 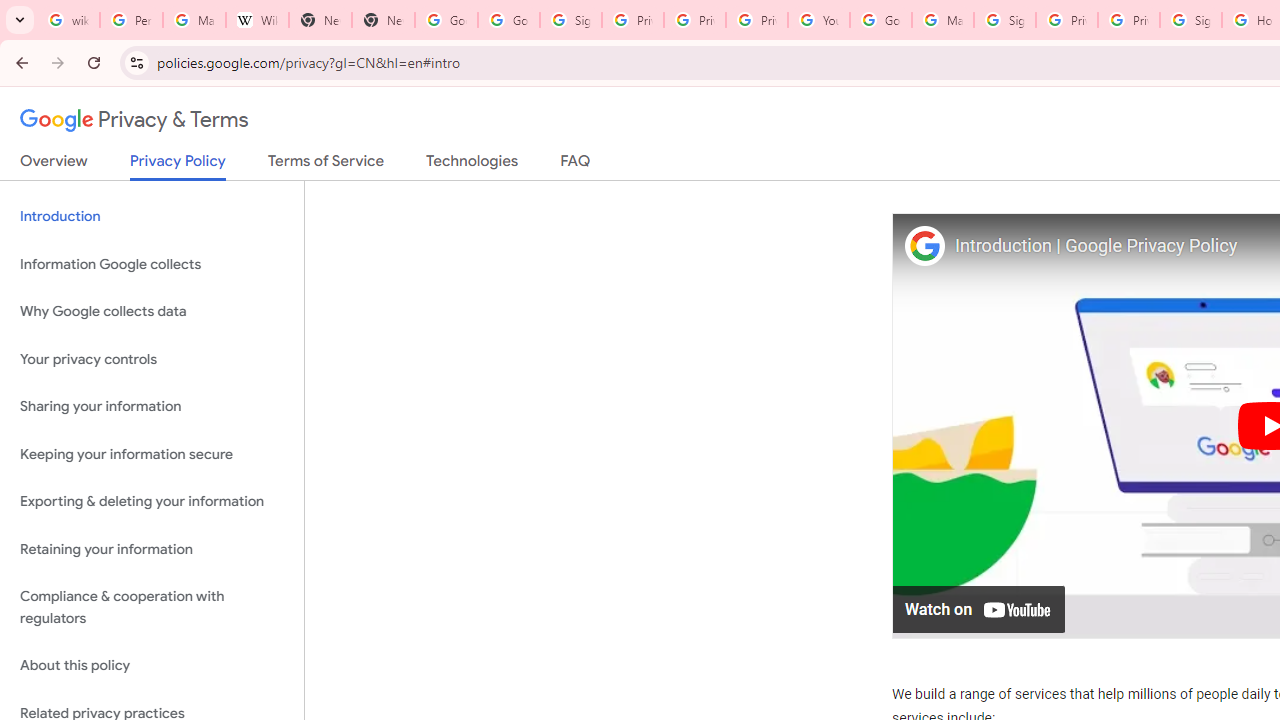 What do you see at coordinates (194, 20) in the screenshot?
I see `Manage your Location History - Google Search Help` at bounding box center [194, 20].